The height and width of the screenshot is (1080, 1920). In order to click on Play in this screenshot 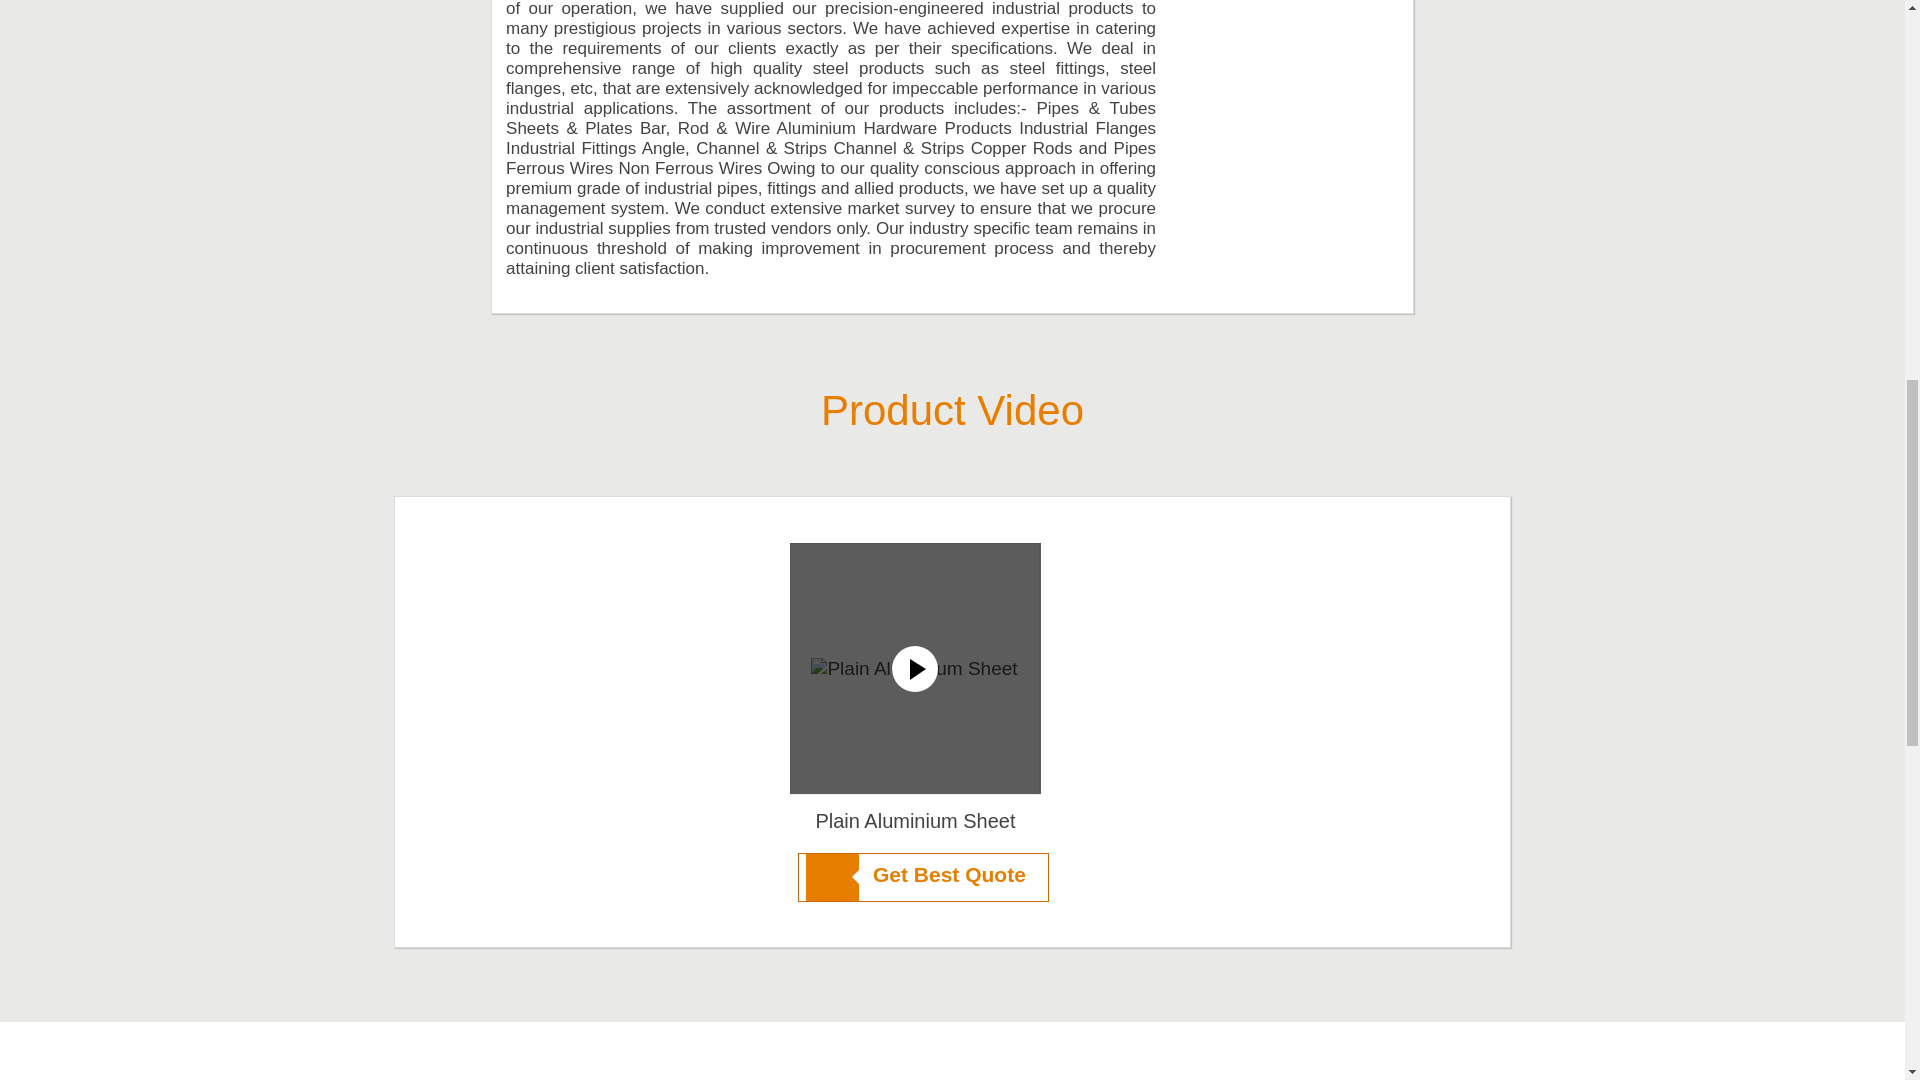, I will do `click(916, 668)`.